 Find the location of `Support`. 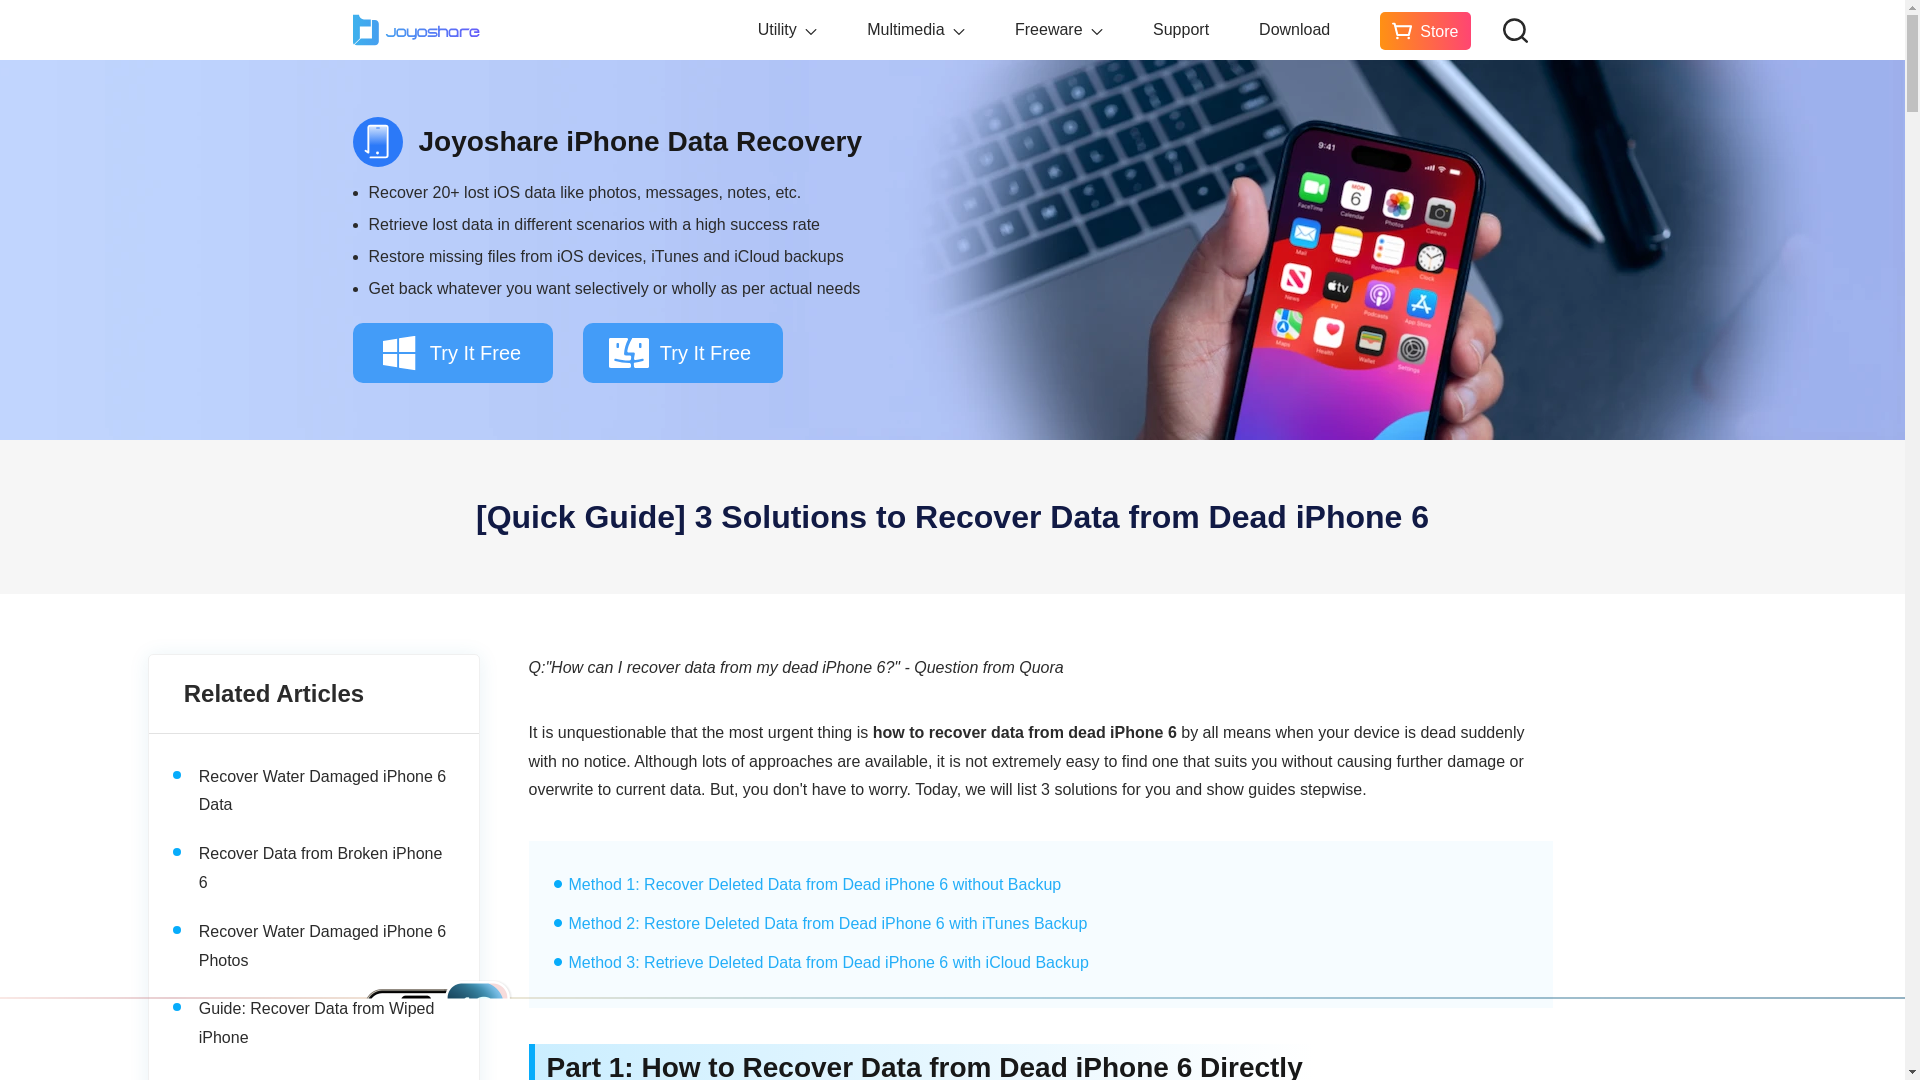

Support is located at coordinates (1181, 30).